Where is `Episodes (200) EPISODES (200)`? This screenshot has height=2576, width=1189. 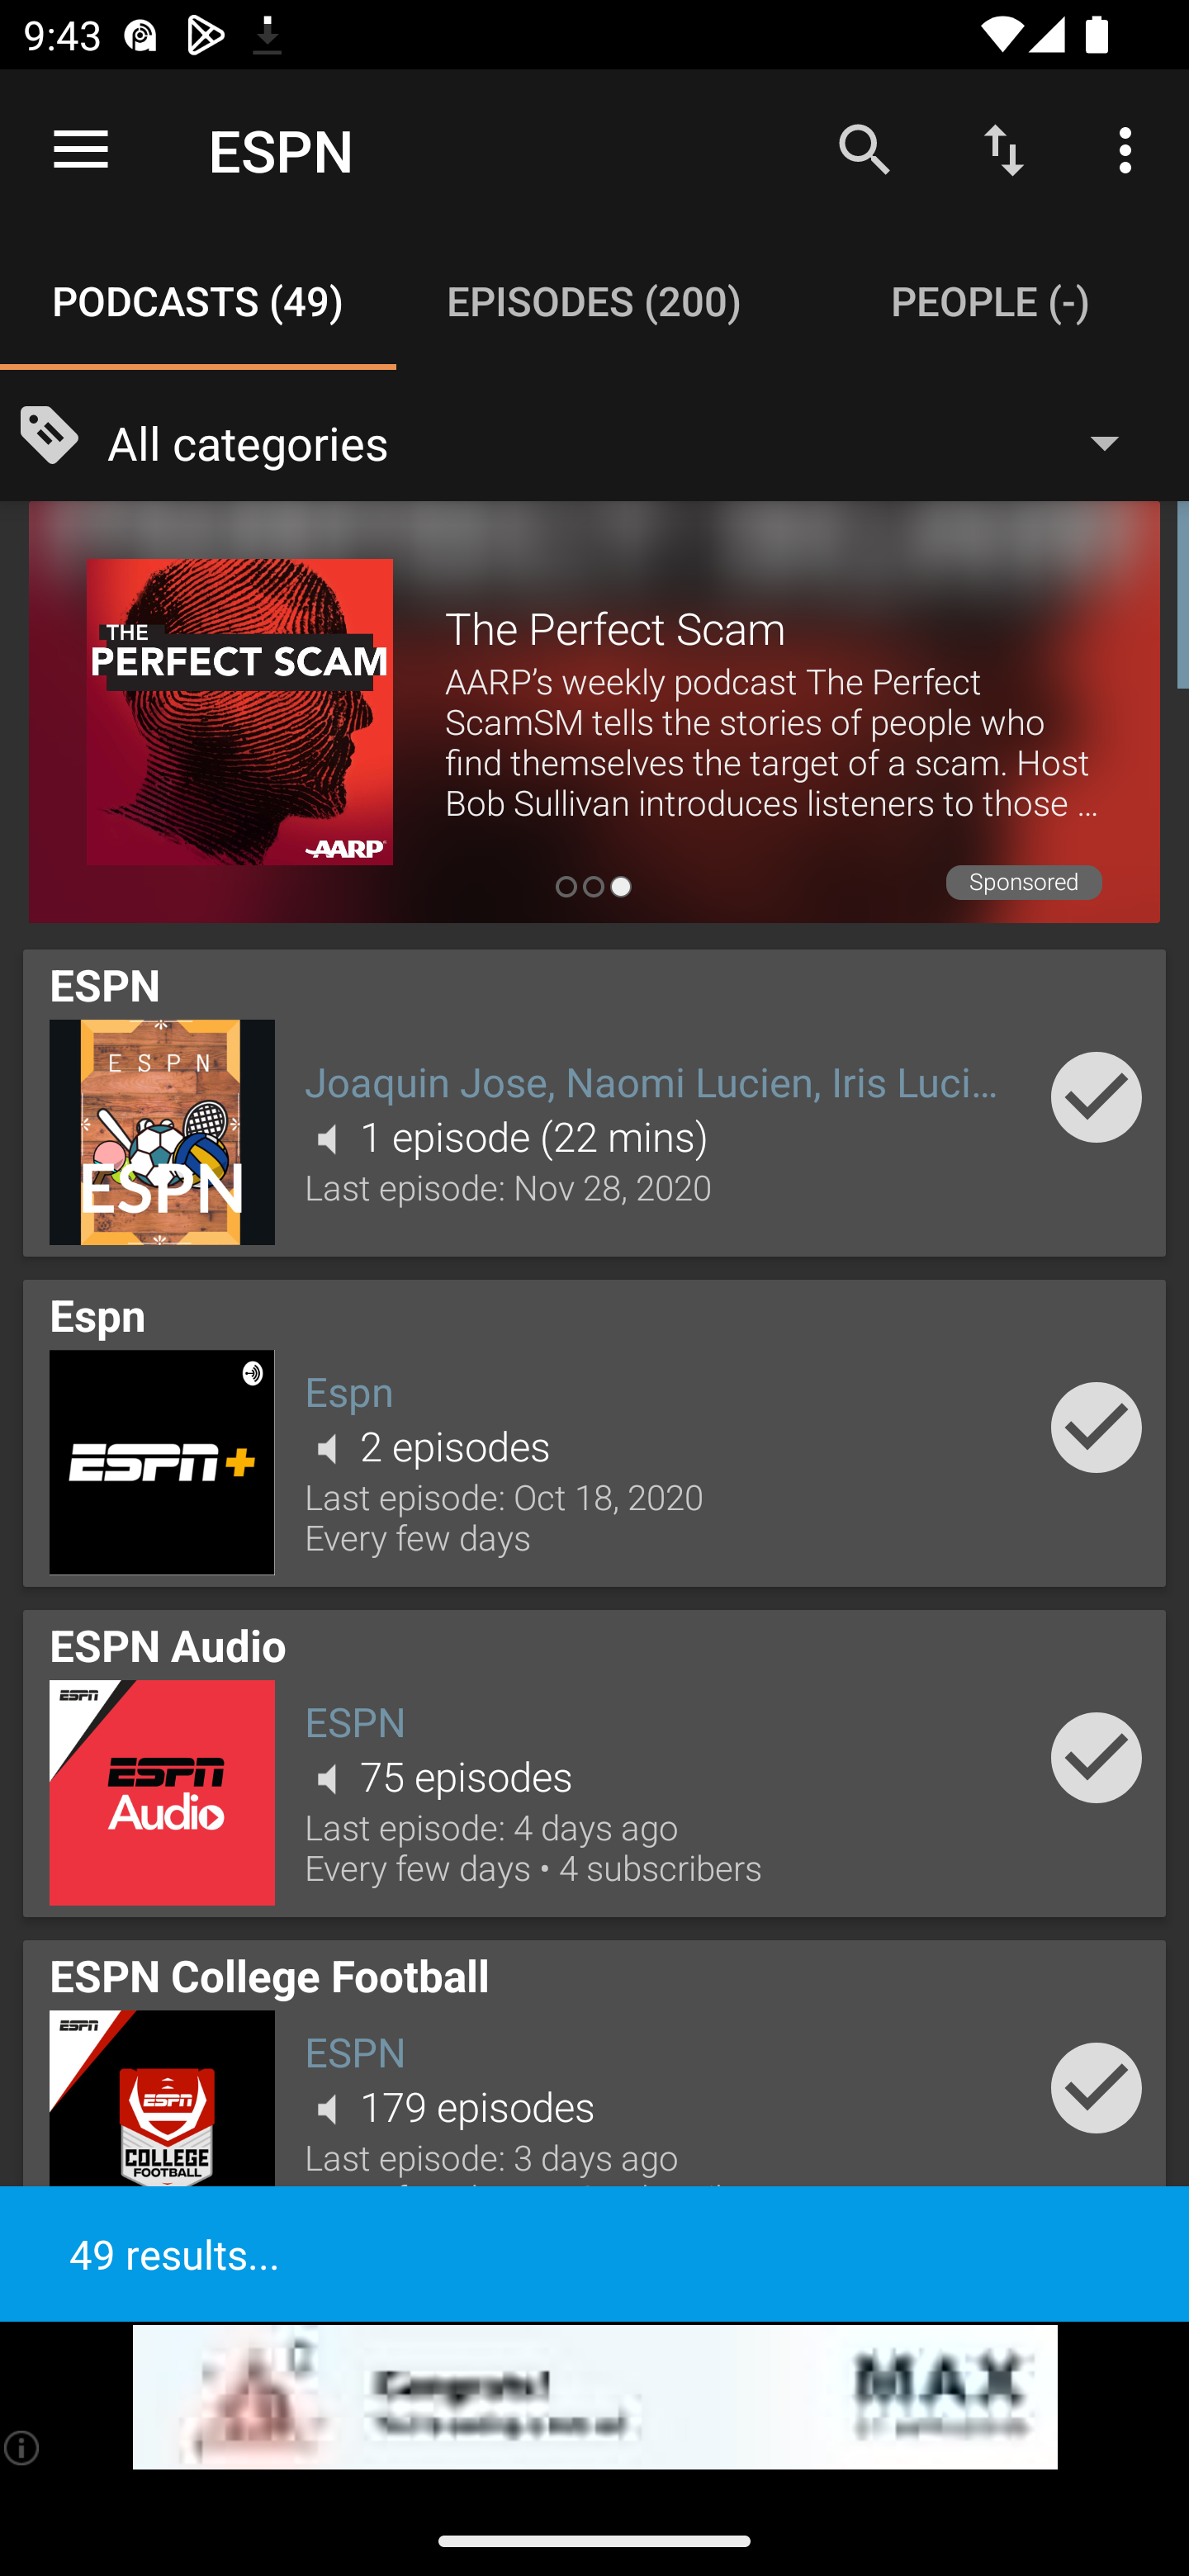
Episodes (200) EPISODES (200) is located at coordinates (594, 301).